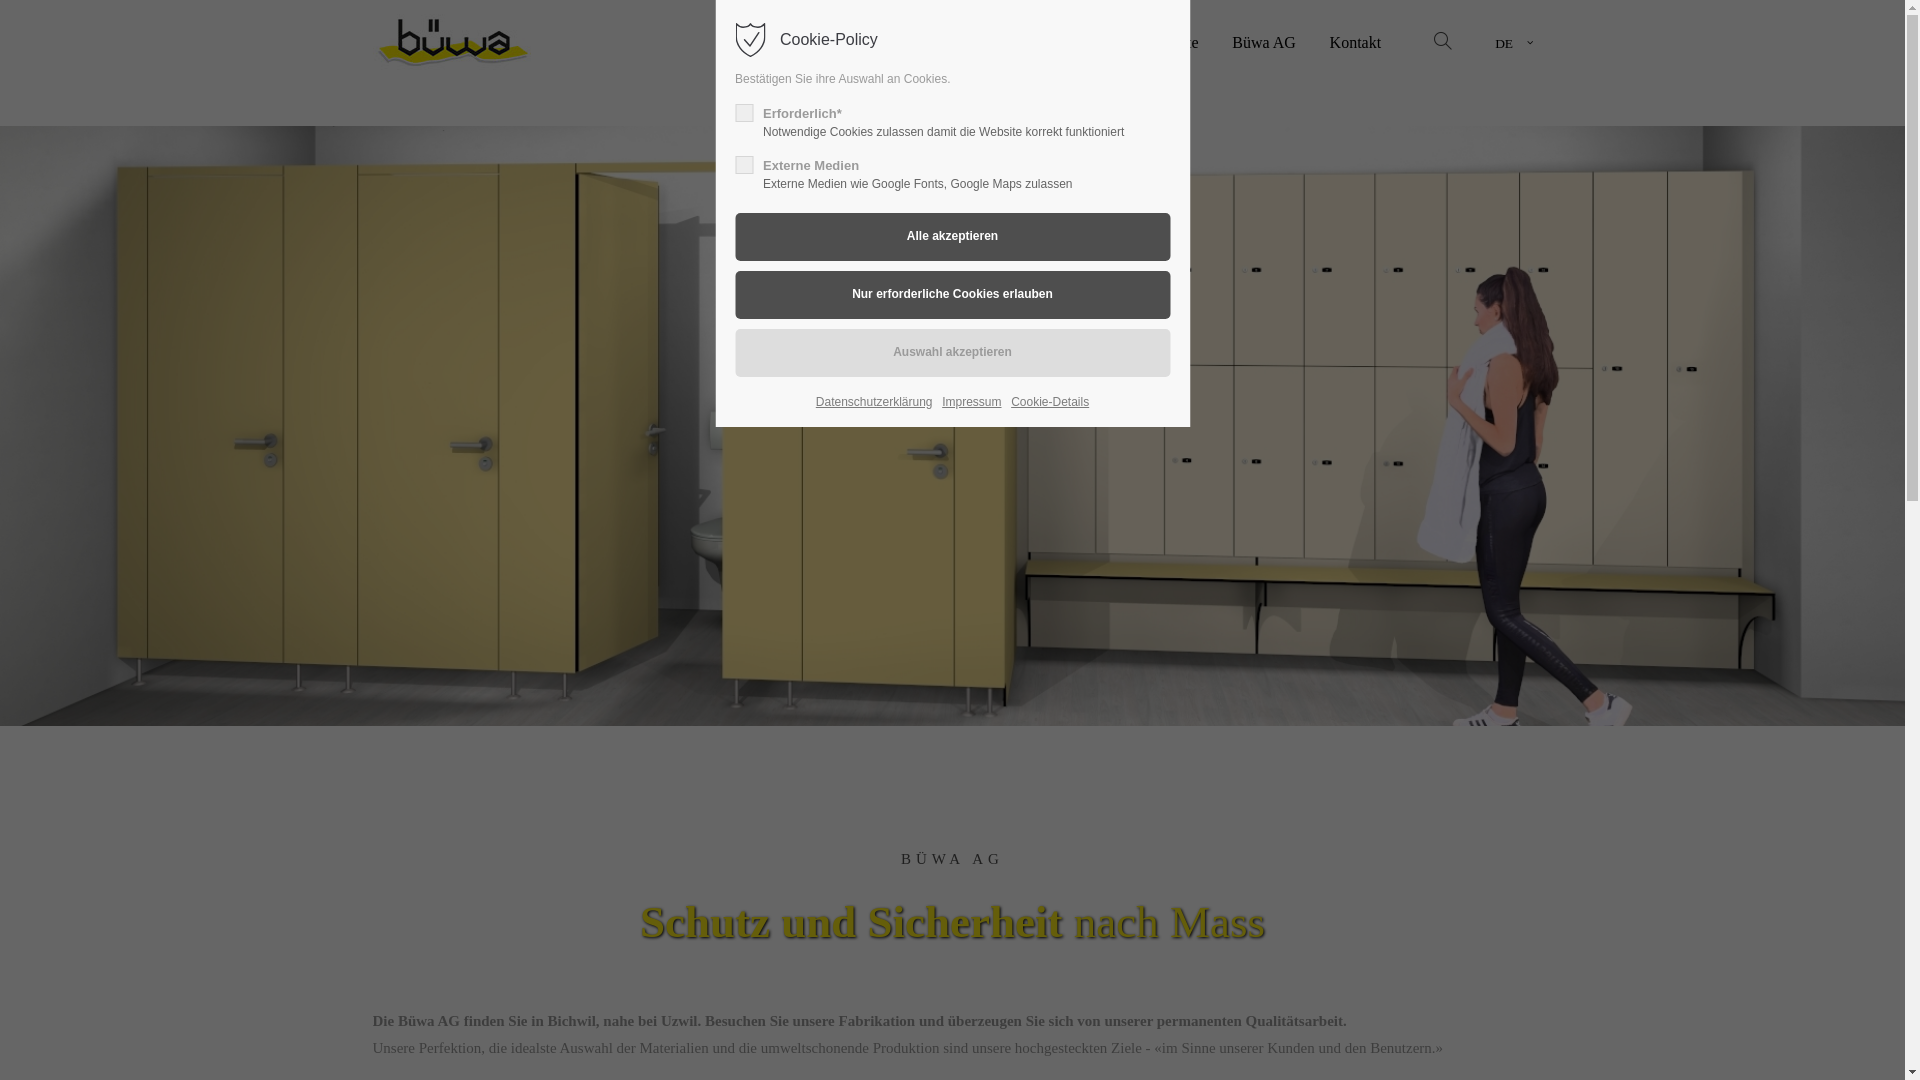 The image size is (1920, 1080). Describe the element at coordinates (952, 353) in the screenshot. I see `Auswahl akzeptieren` at that location.